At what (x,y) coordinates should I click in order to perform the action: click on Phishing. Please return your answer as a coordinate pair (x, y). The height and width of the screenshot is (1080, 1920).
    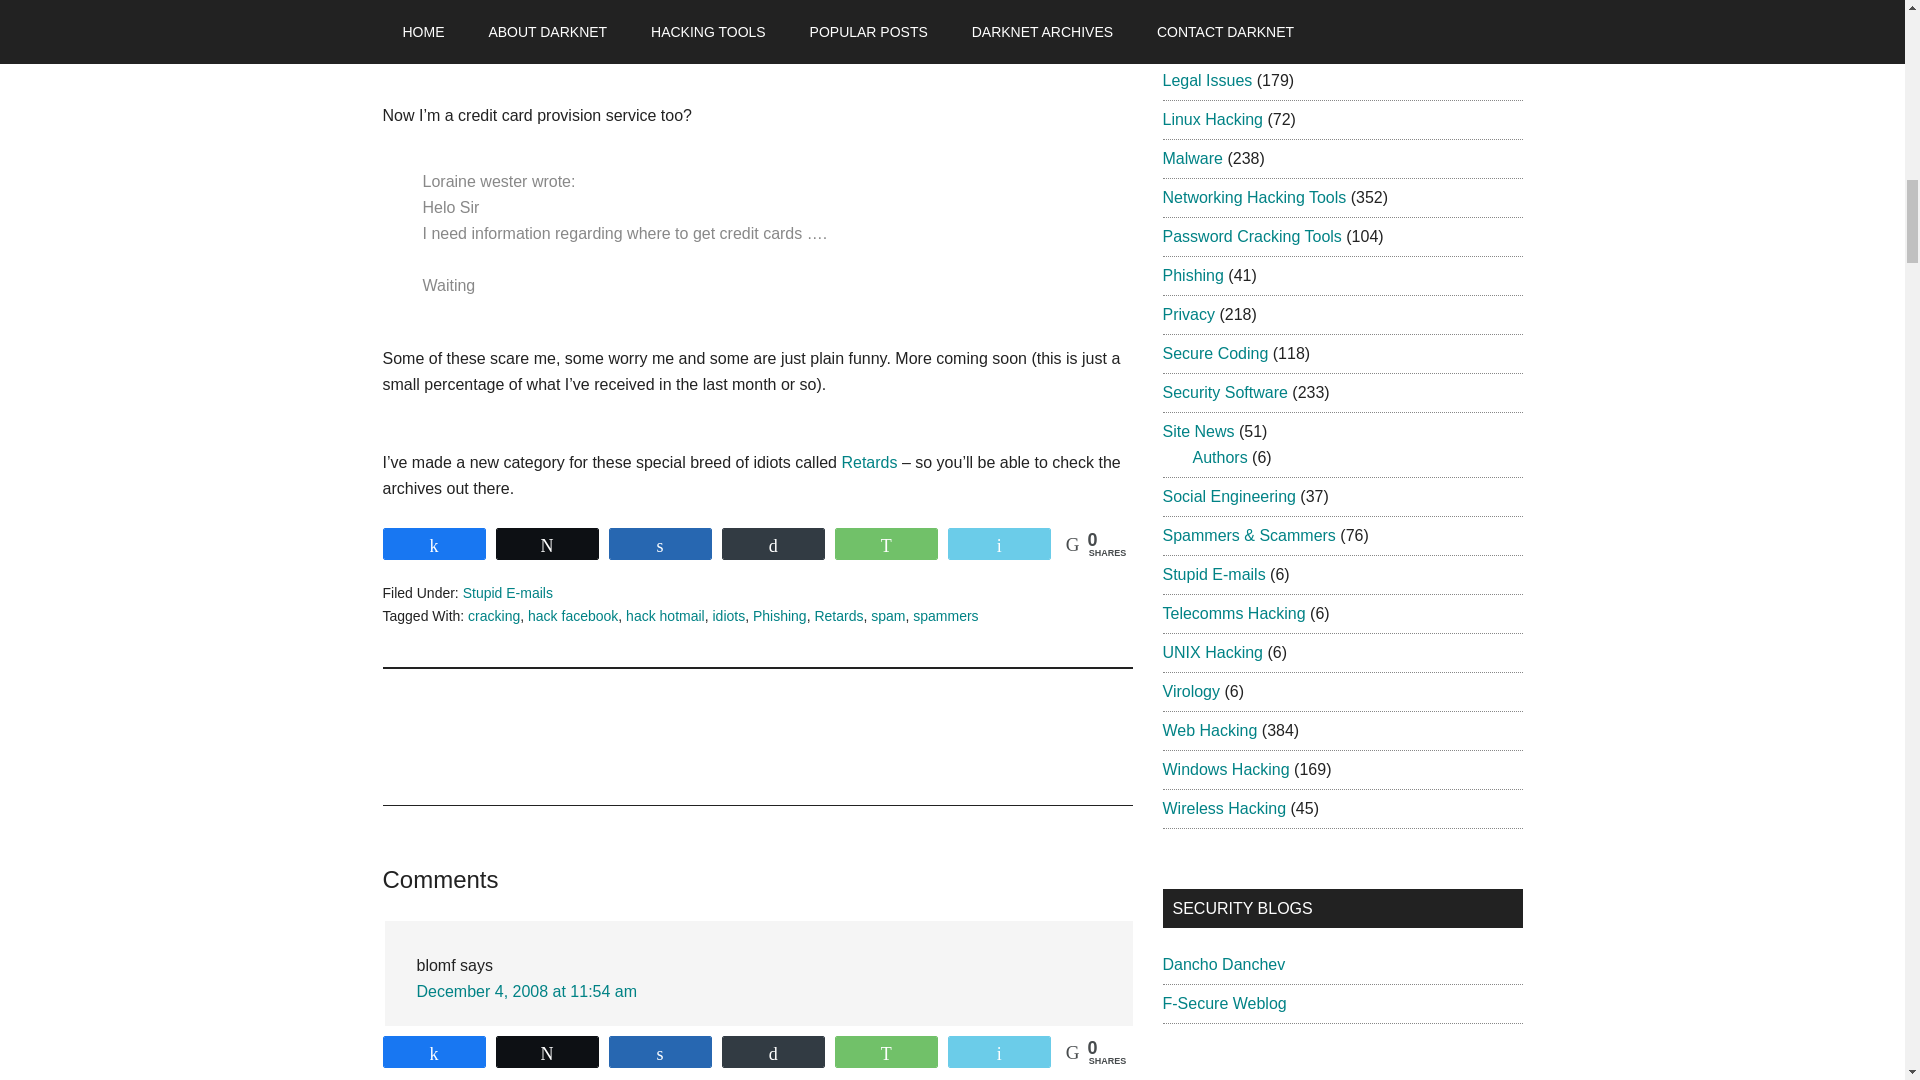
    Looking at the image, I should click on (779, 616).